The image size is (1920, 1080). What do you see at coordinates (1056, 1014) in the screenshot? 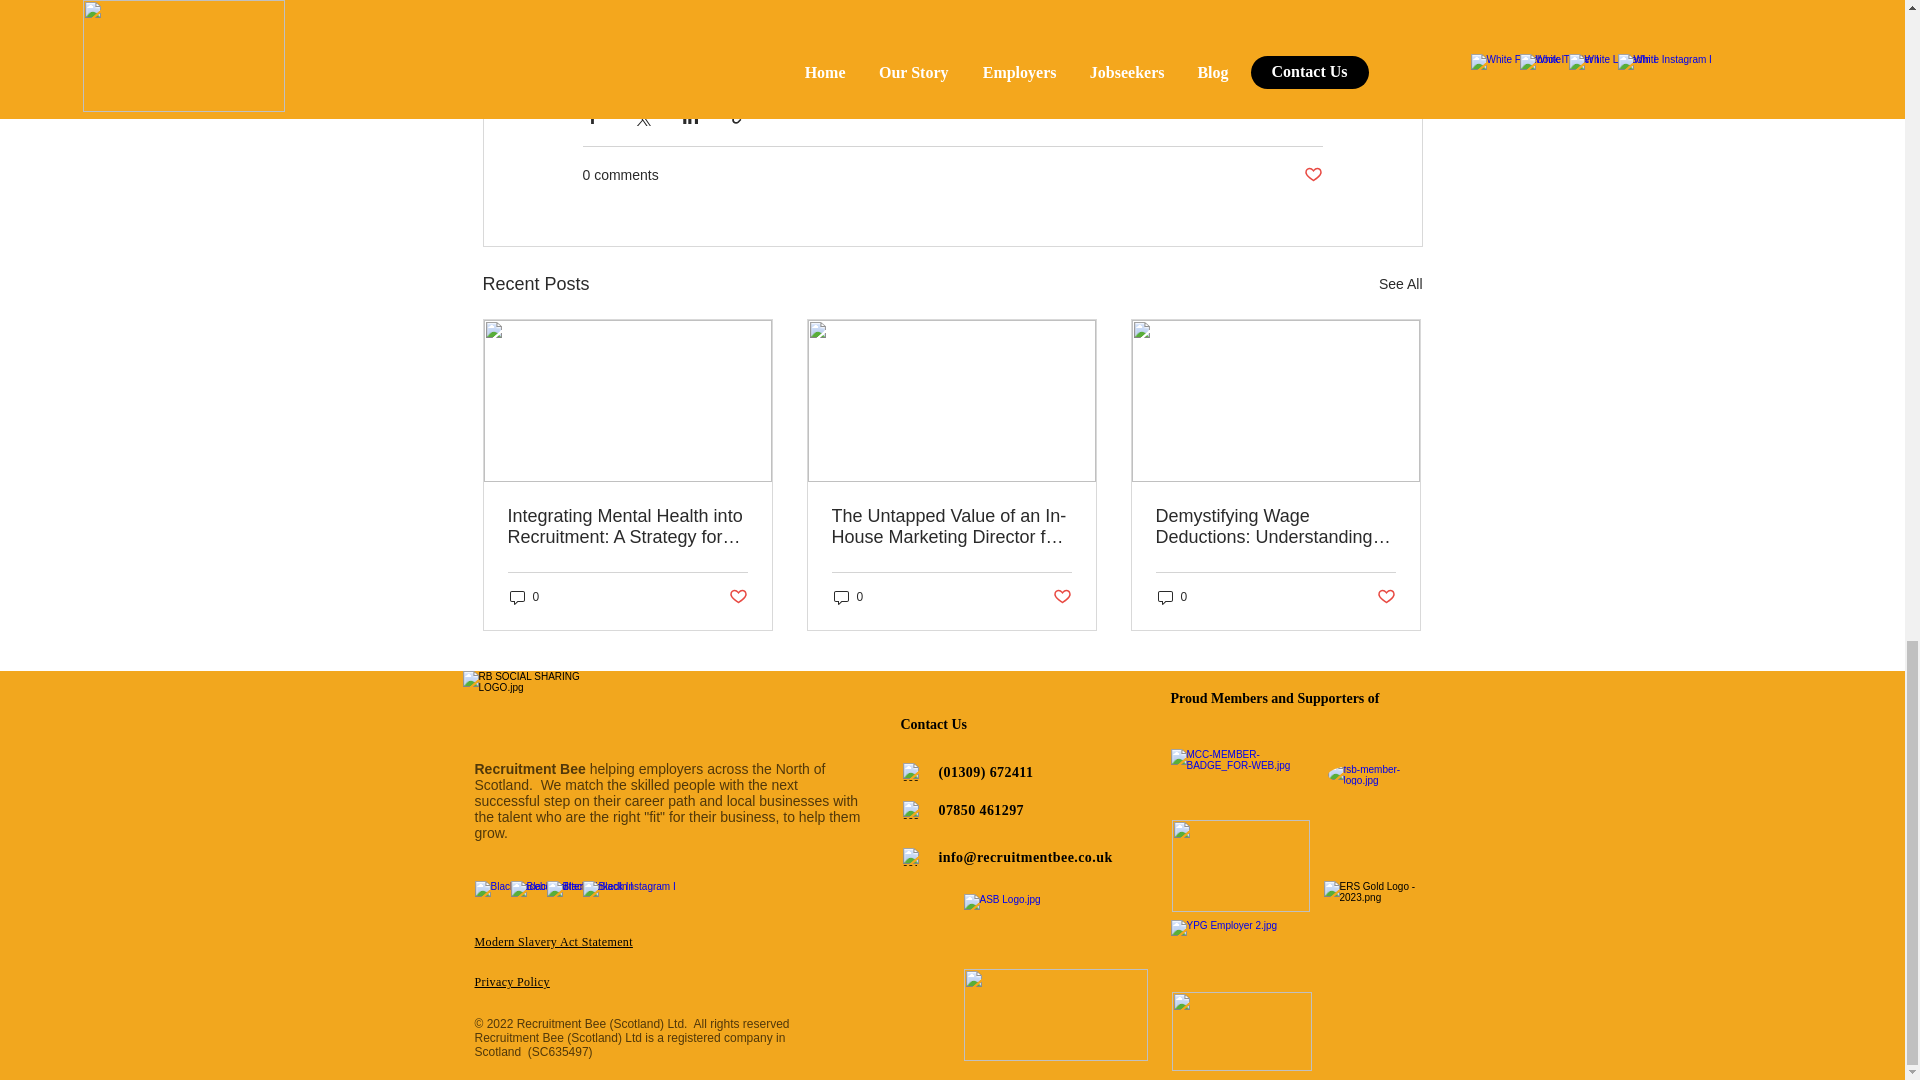
I see `Finalist.jpg` at bounding box center [1056, 1014].